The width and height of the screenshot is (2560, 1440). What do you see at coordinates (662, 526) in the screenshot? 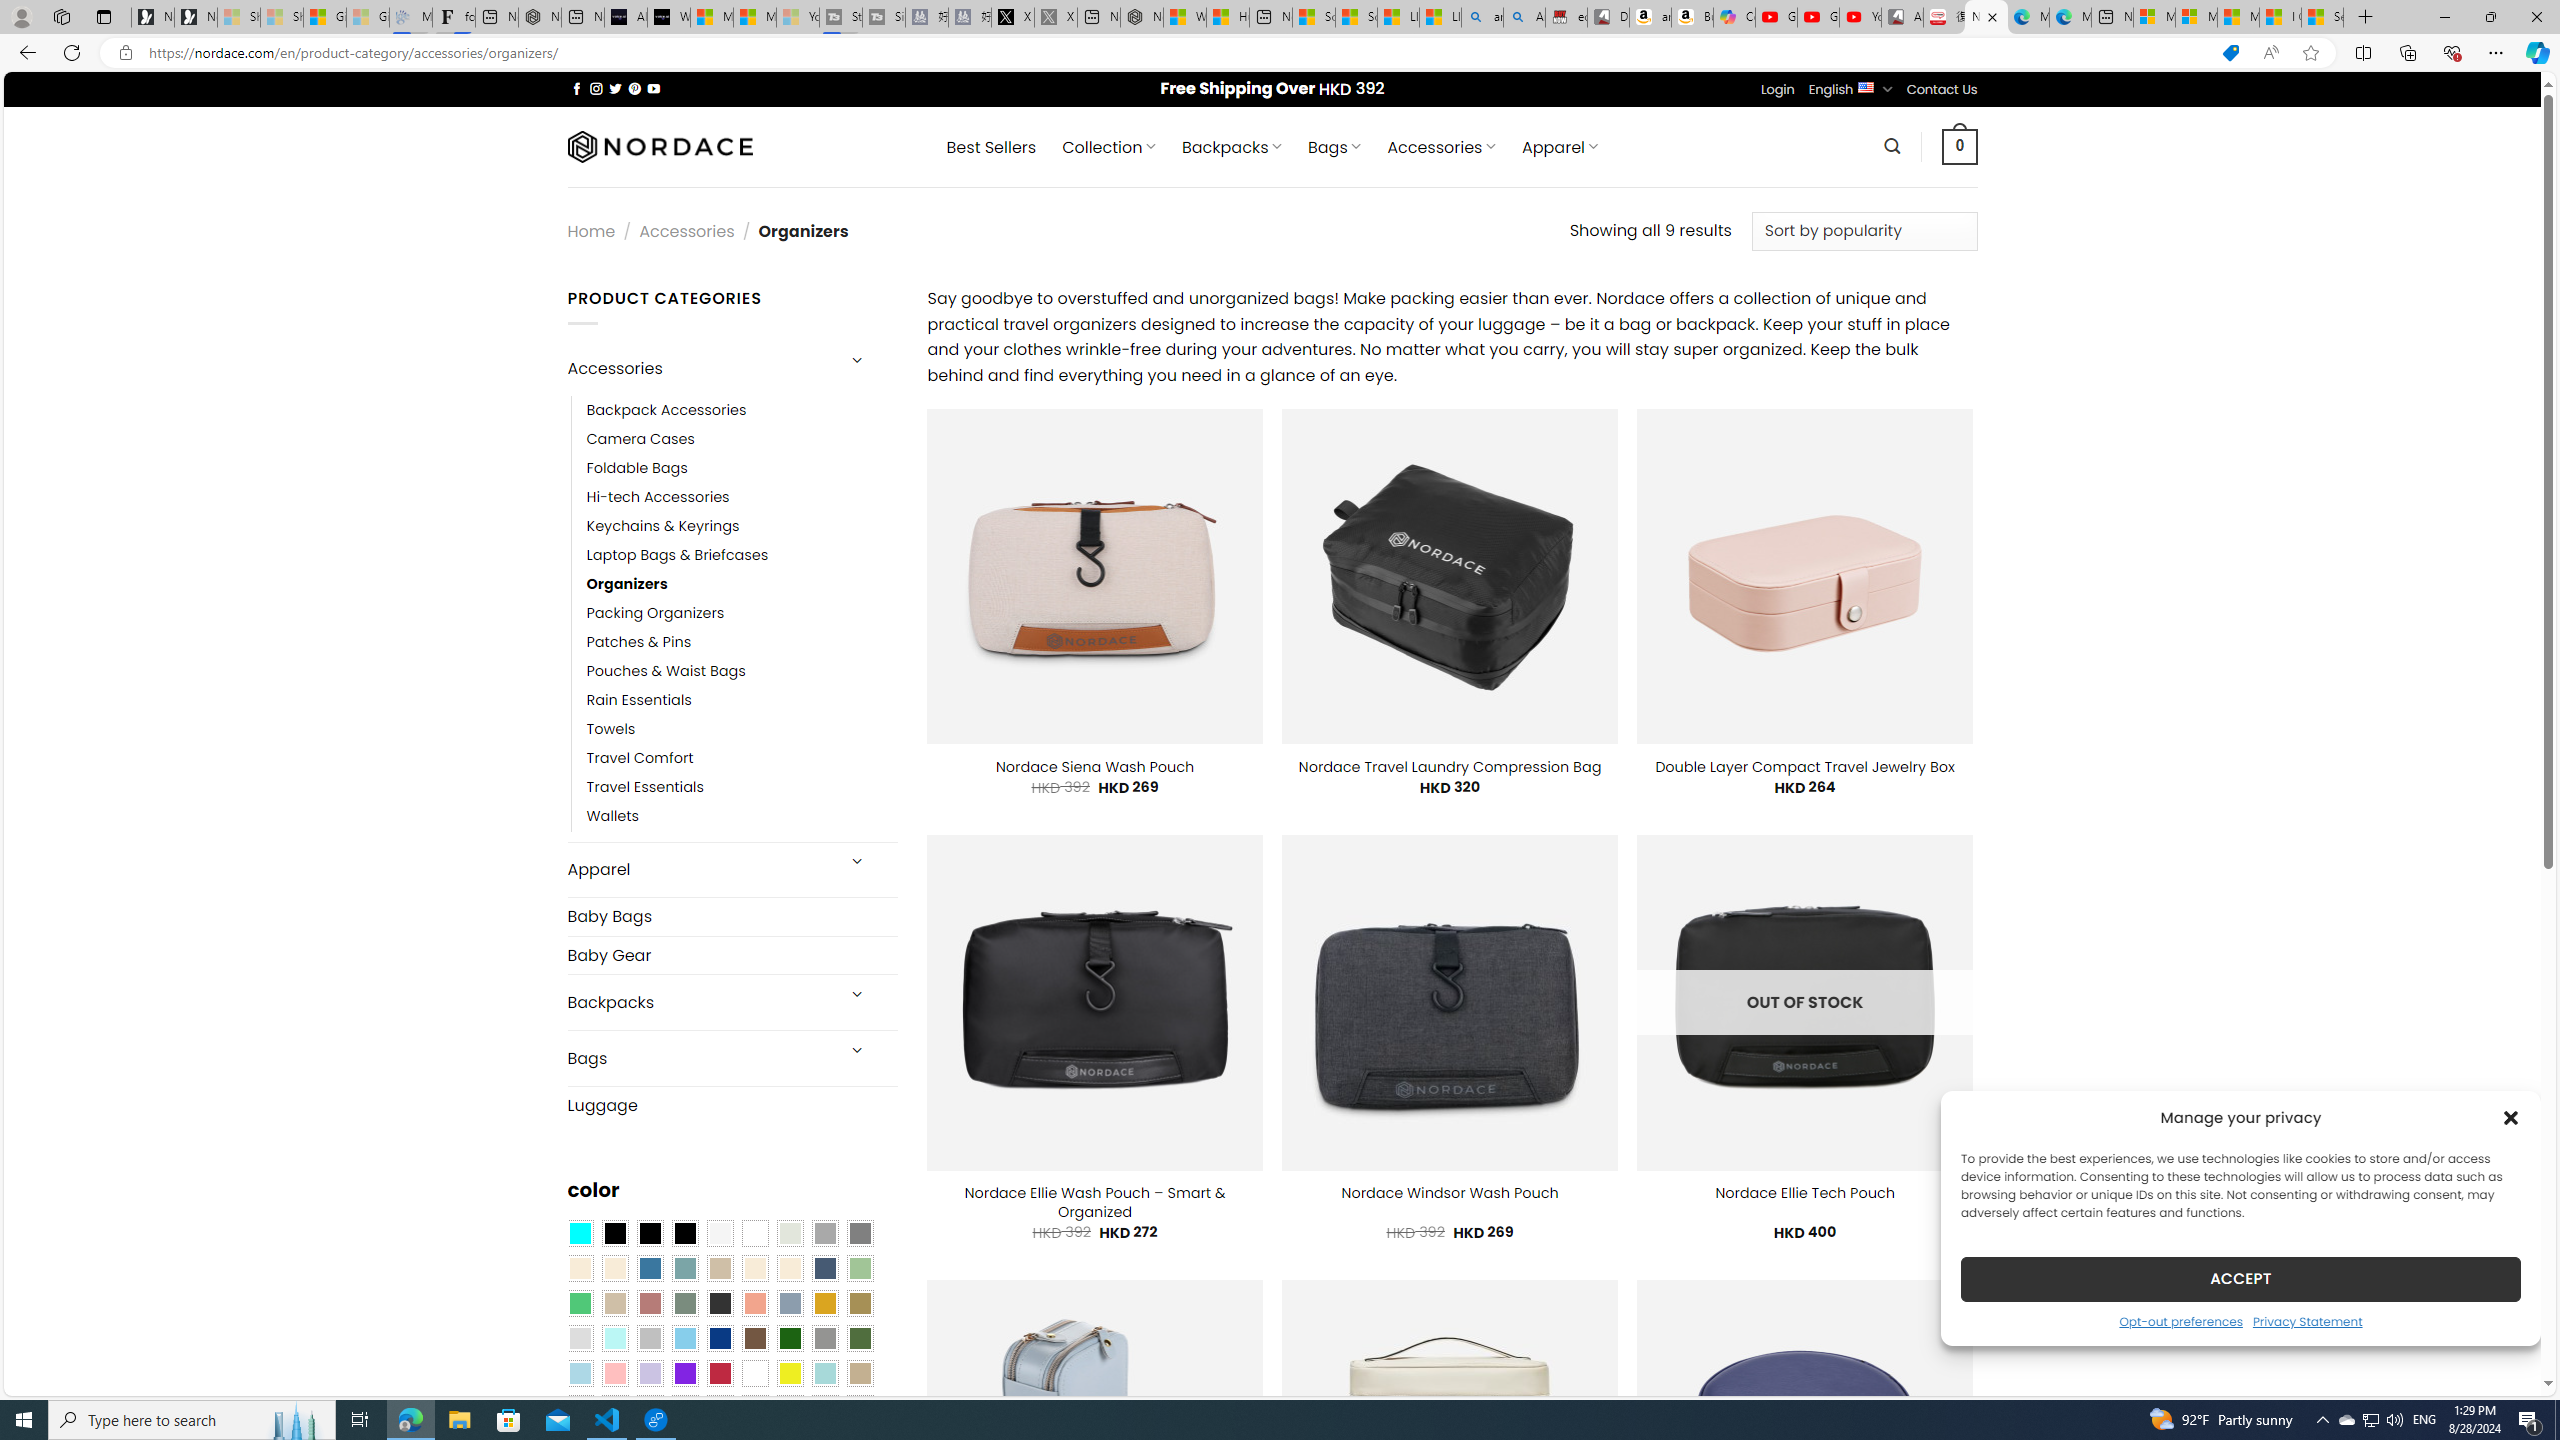
I see `Keychains & Keyrings` at bounding box center [662, 526].